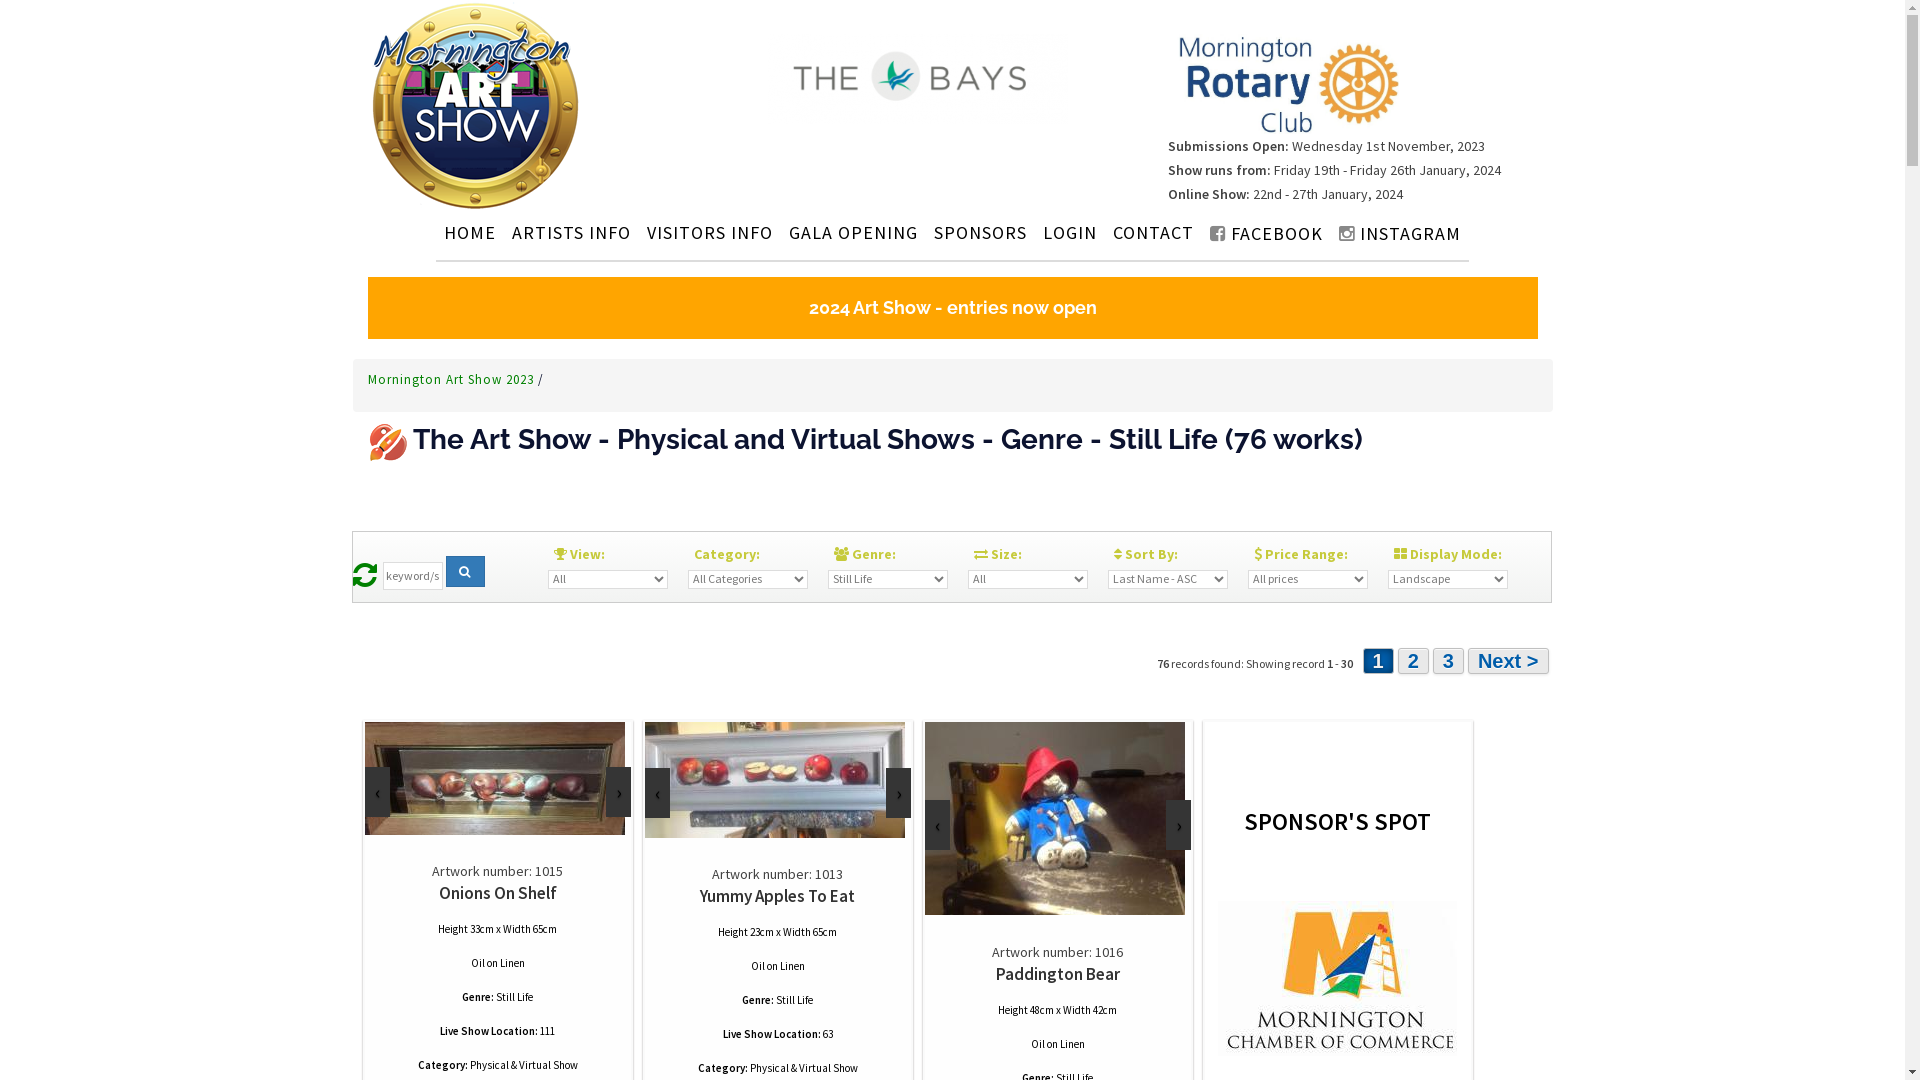 Image resolution: width=1920 pixels, height=1080 pixels. What do you see at coordinates (470, 232) in the screenshot?
I see `HOME` at bounding box center [470, 232].